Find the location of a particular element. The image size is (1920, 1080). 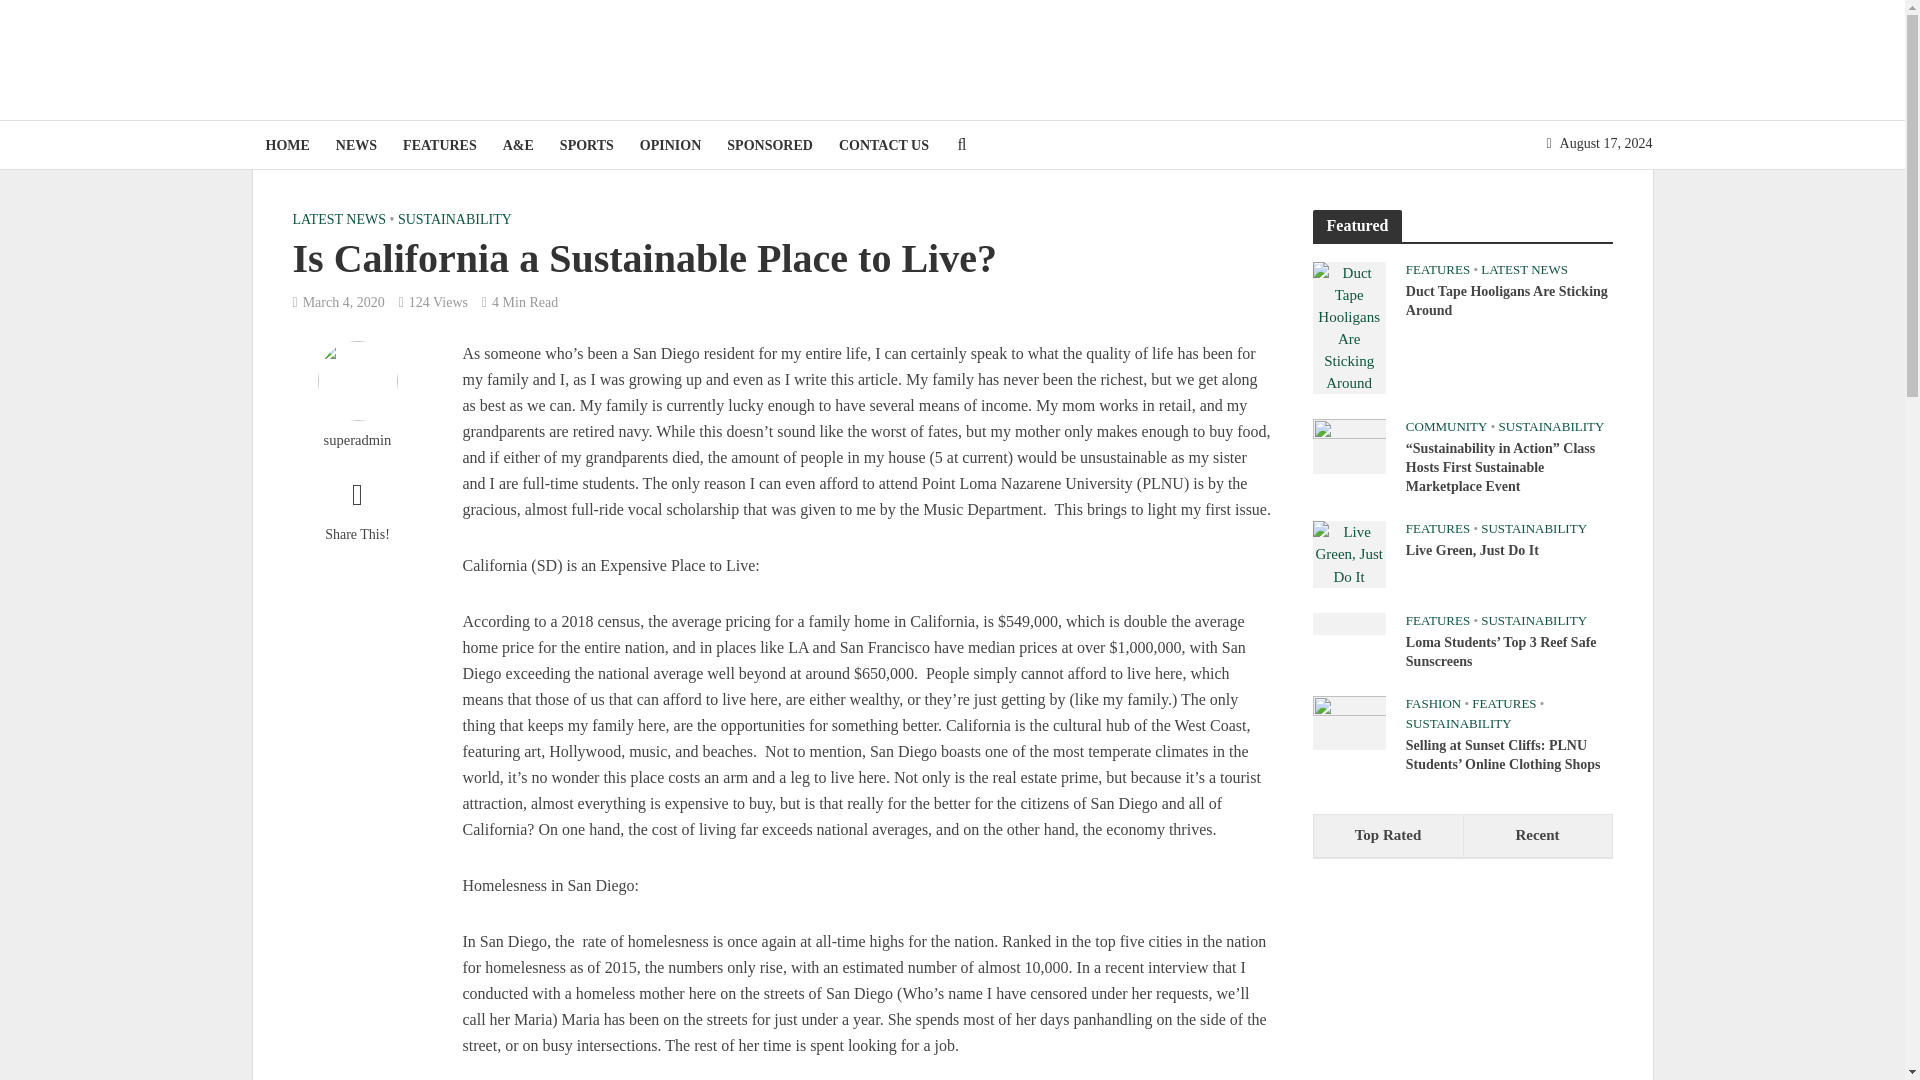

NEWS is located at coordinates (356, 145).